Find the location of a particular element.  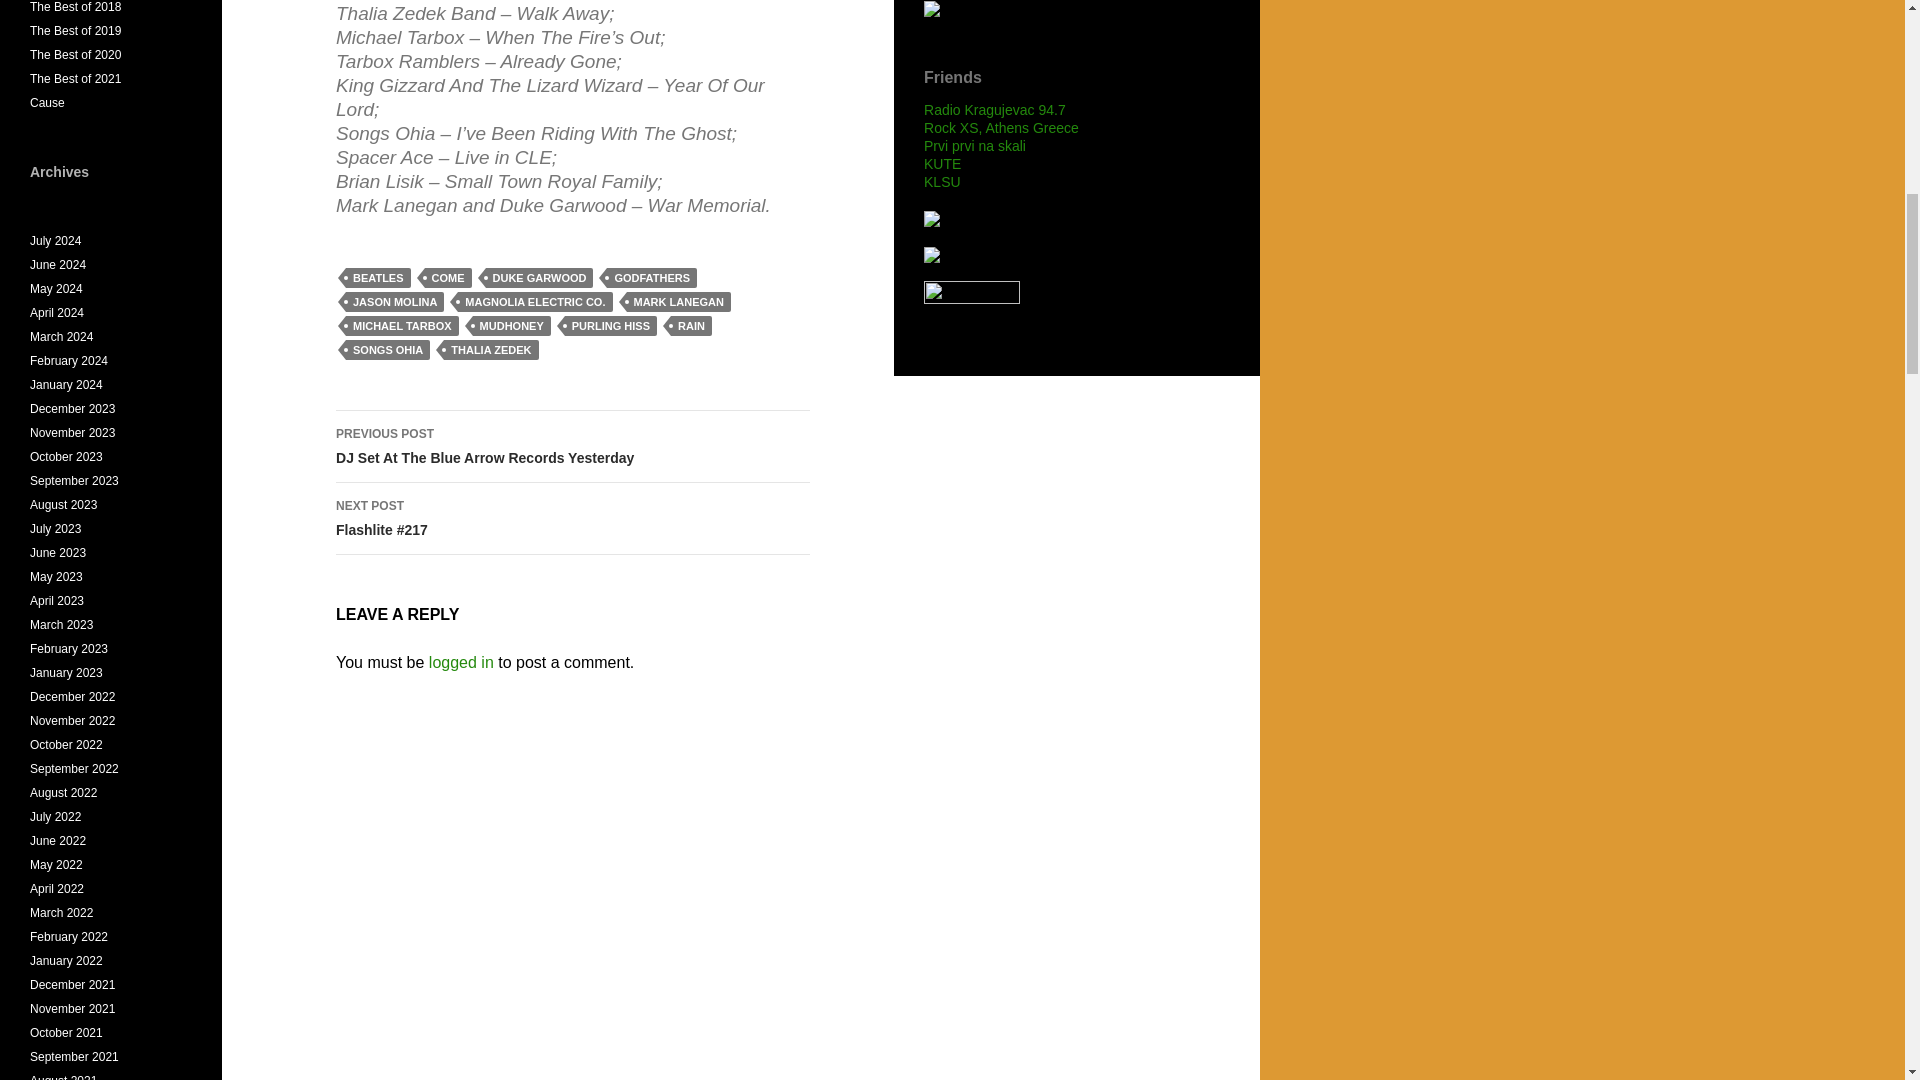

BEATLES is located at coordinates (677, 302).